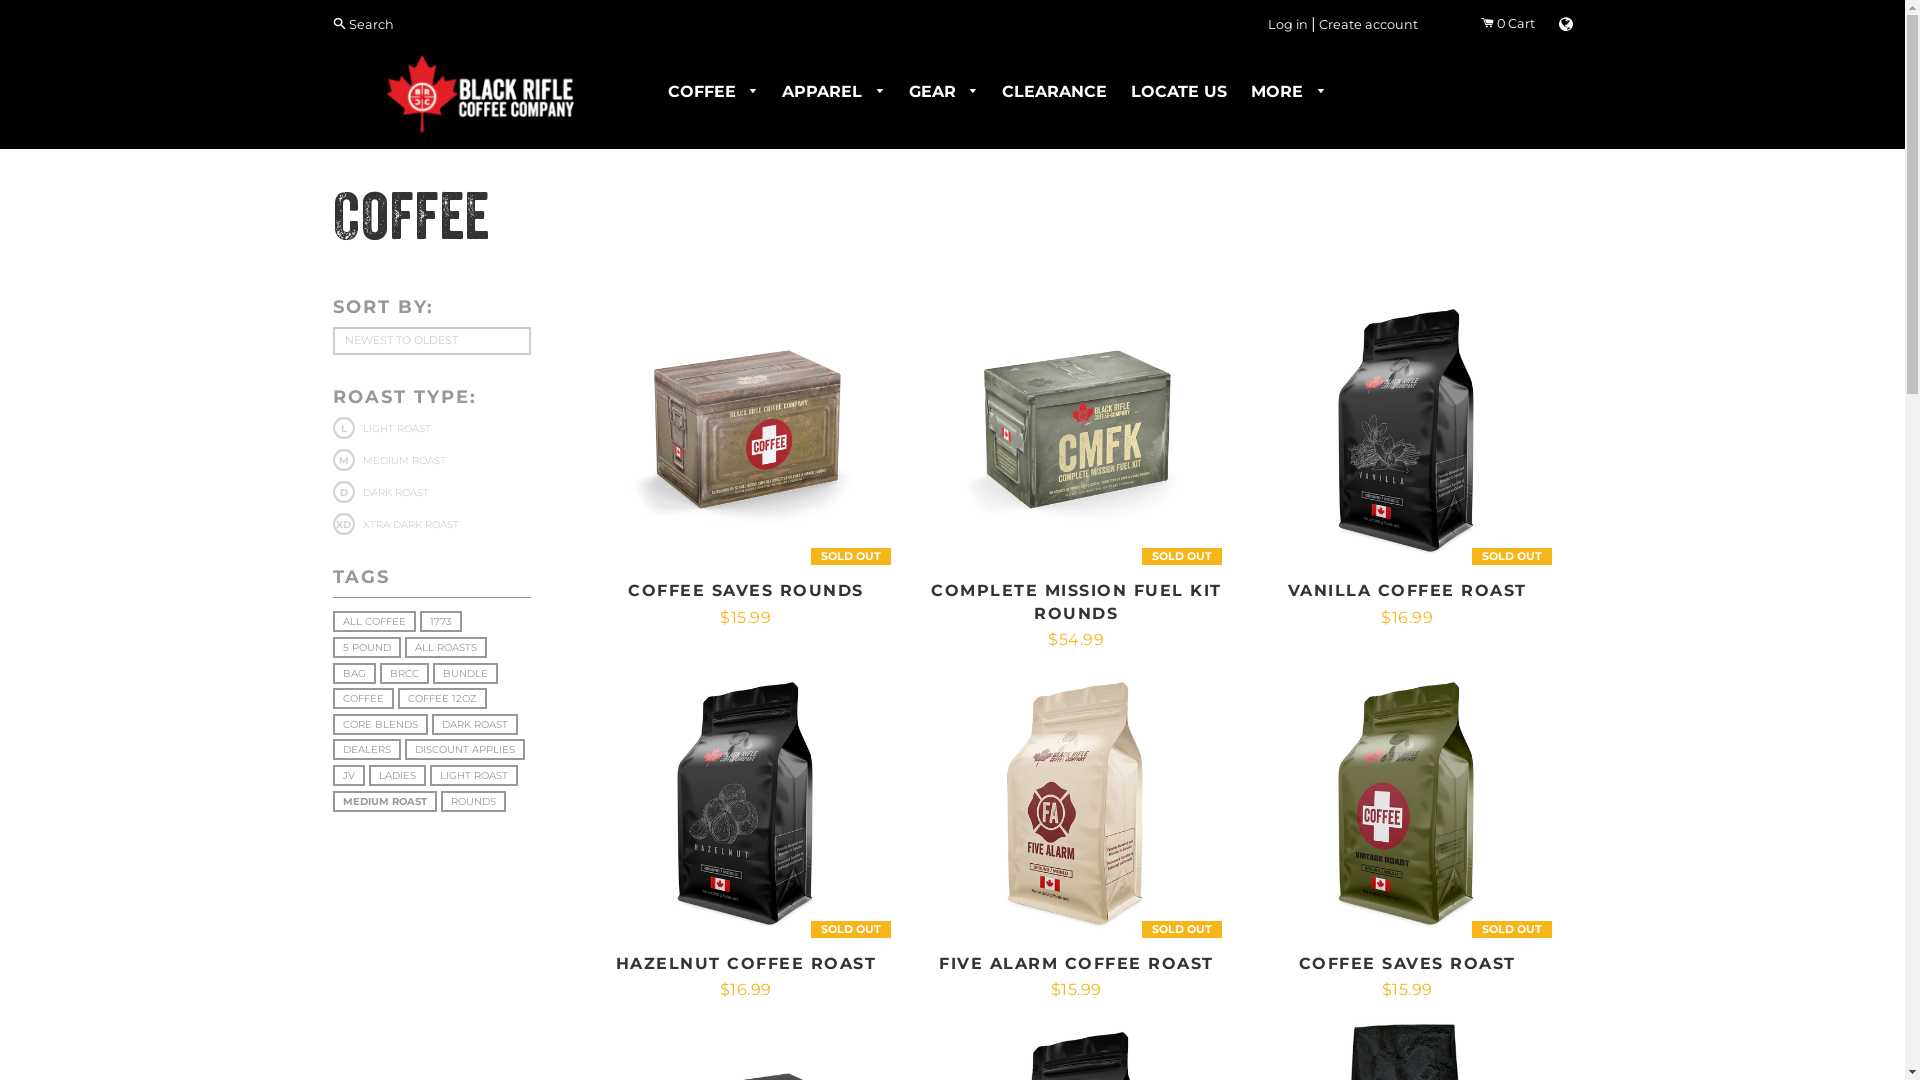 Image resolution: width=1920 pixels, height=1080 pixels. I want to click on LOCATE US, so click(1179, 92).